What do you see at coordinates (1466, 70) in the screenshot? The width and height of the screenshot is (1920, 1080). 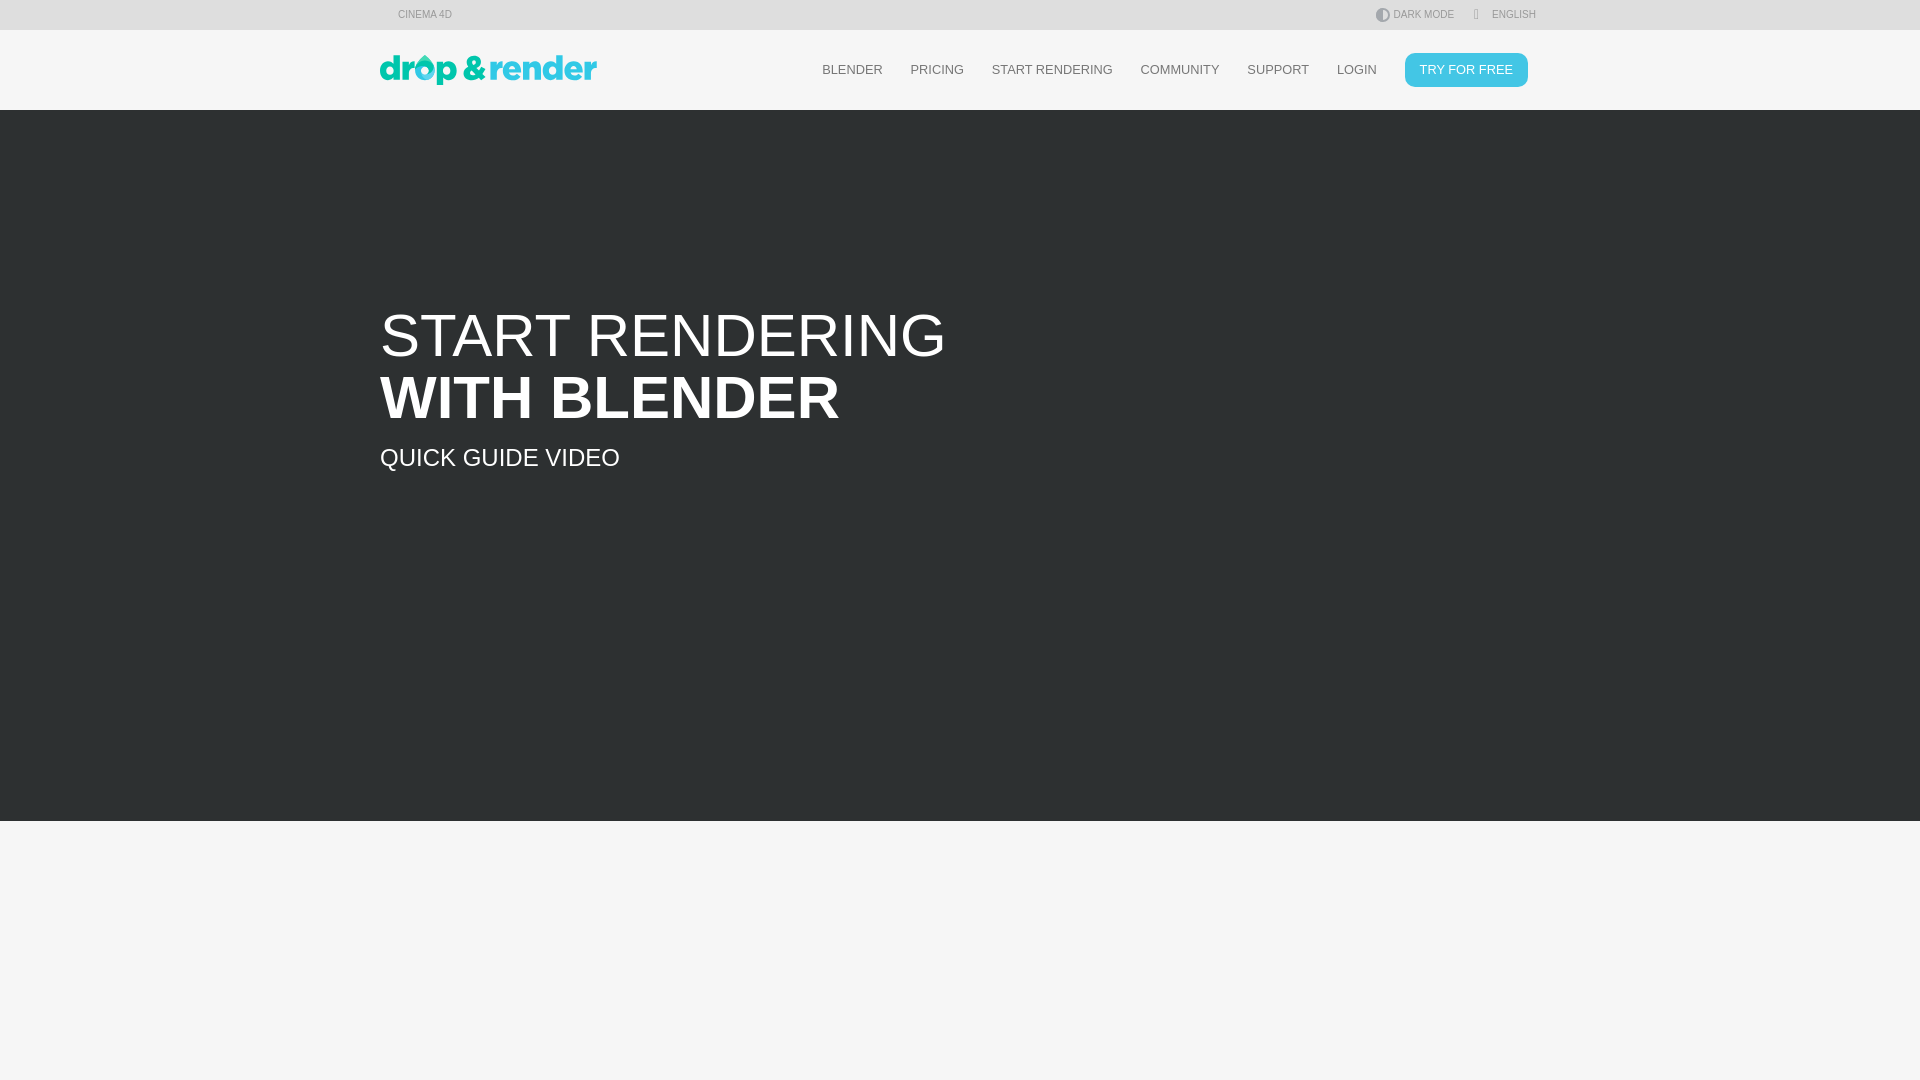 I see `TRY FOR FREE` at bounding box center [1466, 70].